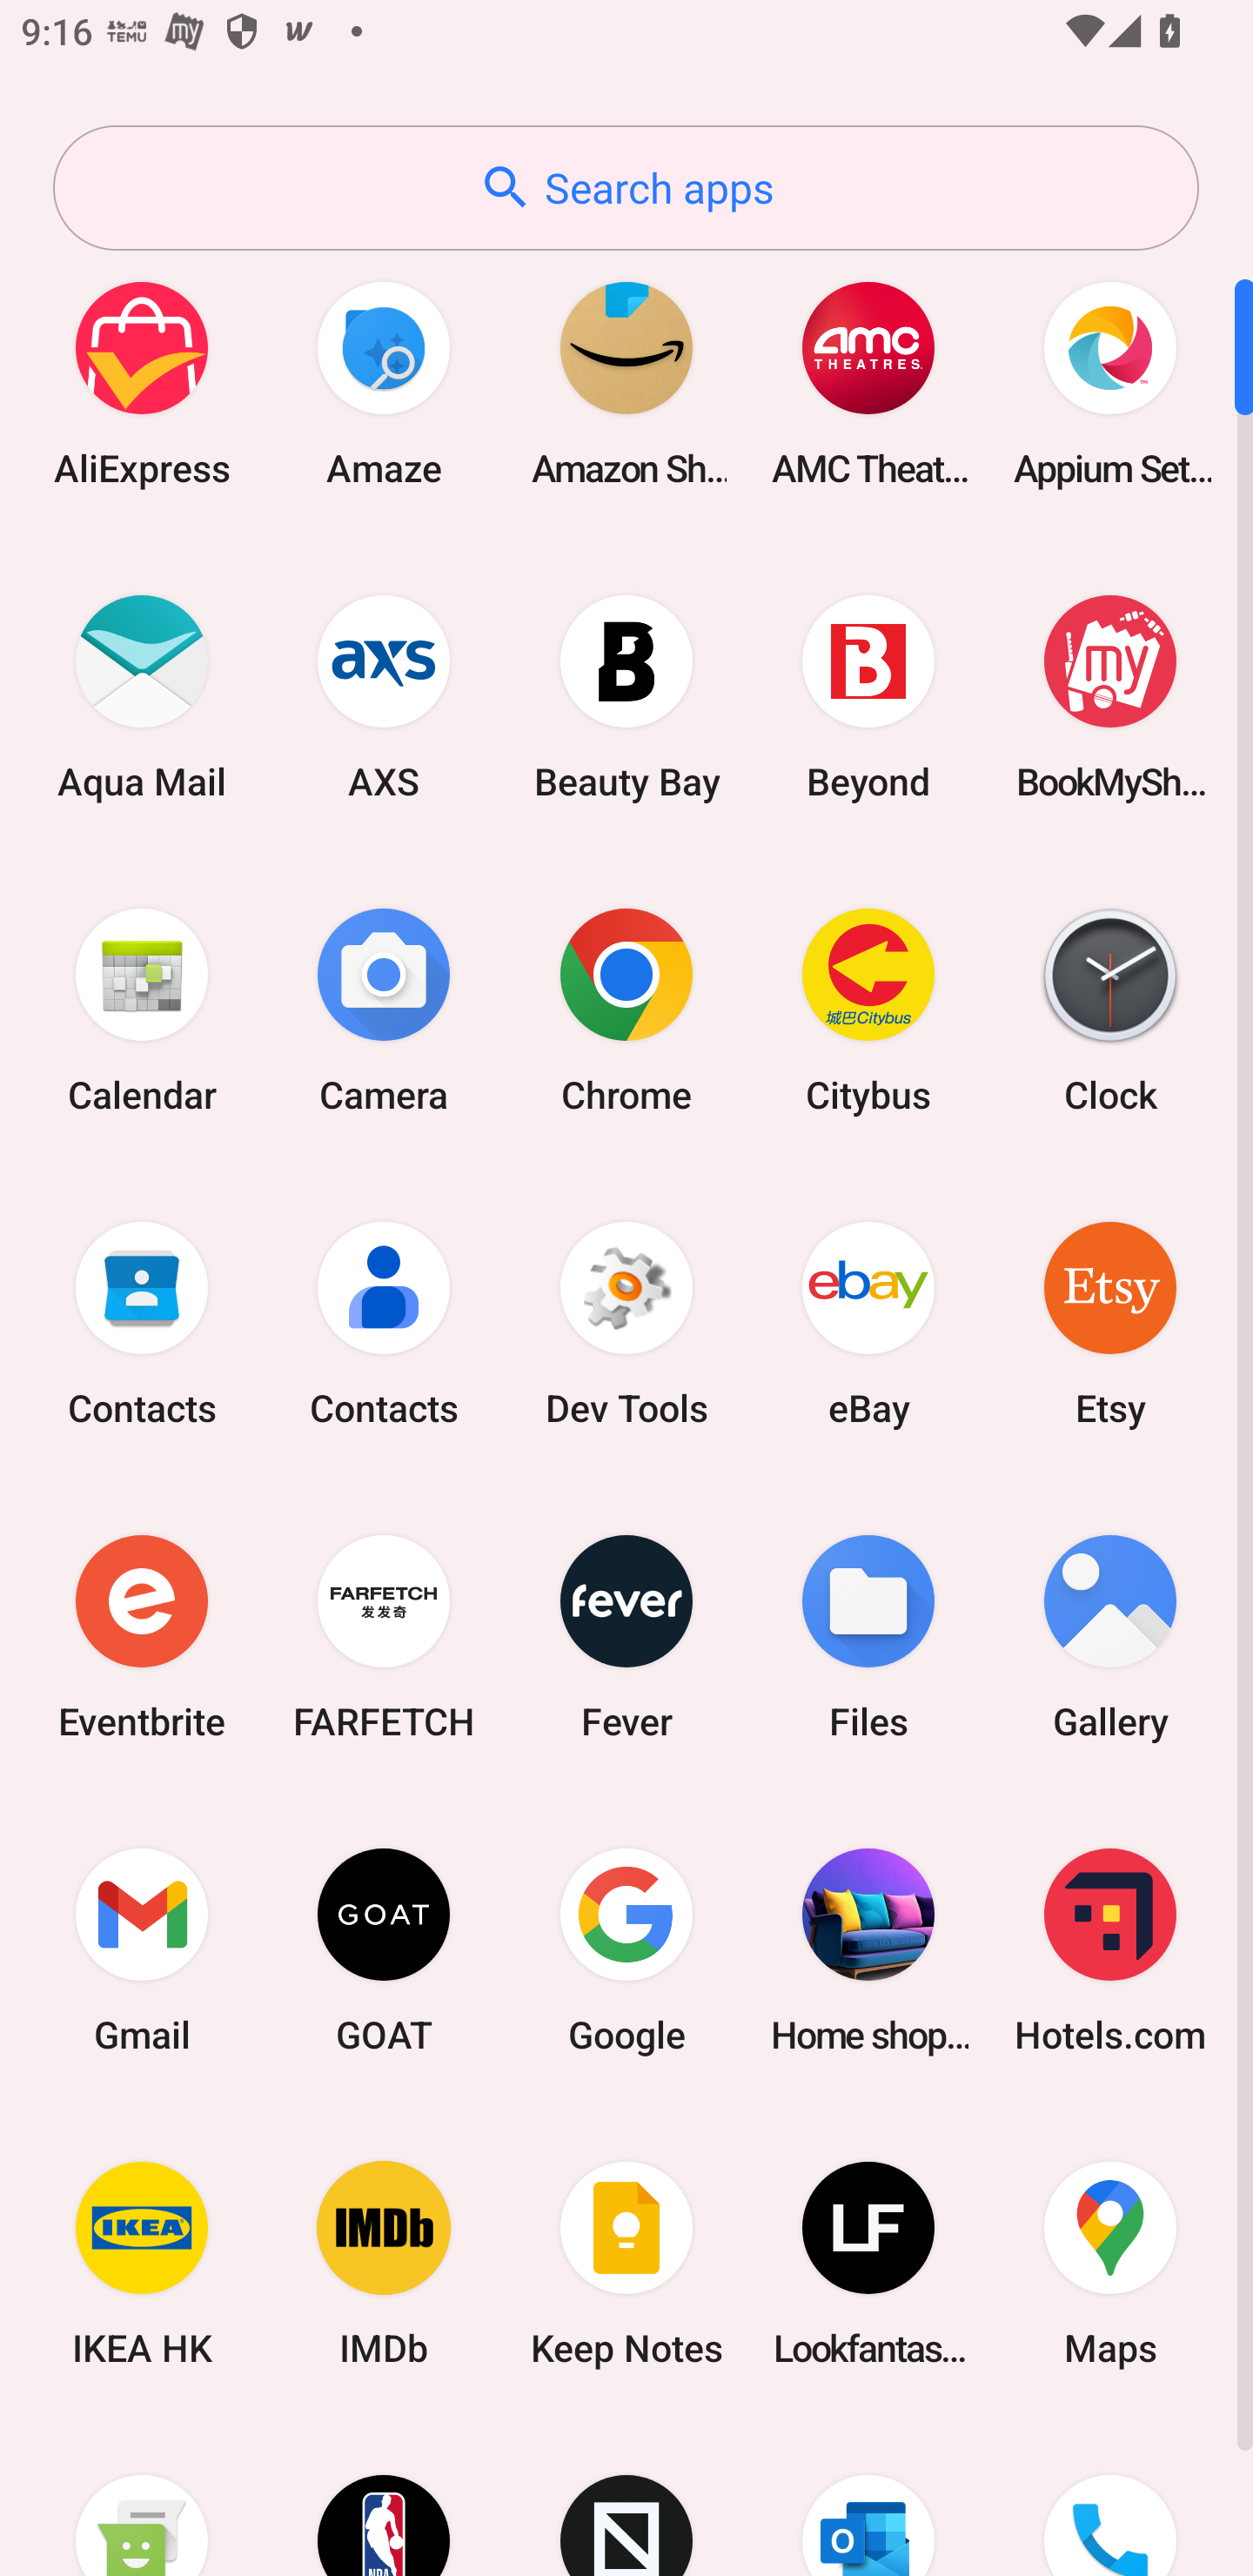 The width and height of the screenshot is (1253, 2576). What do you see at coordinates (626, 1010) in the screenshot?
I see `Chrome` at bounding box center [626, 1010].